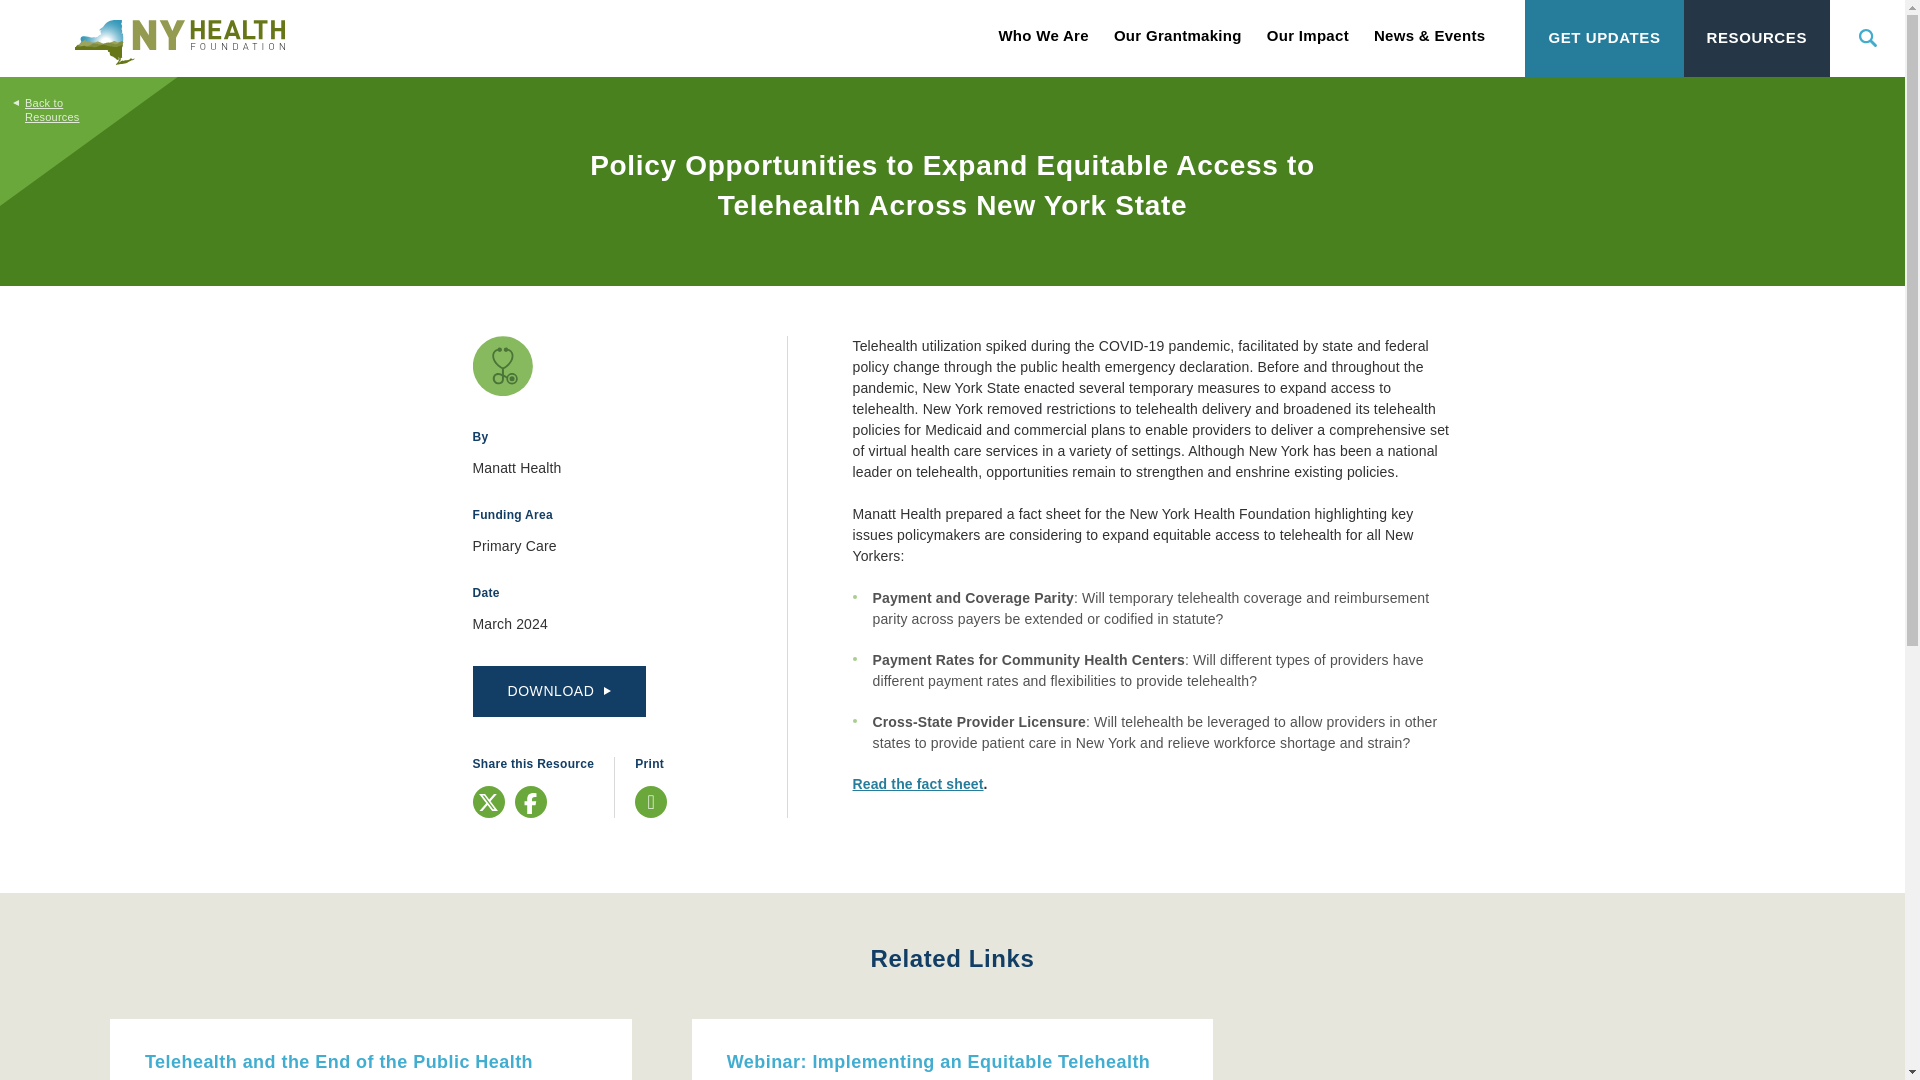 This screenshot has width=1920, height=1080. Describe the element at coordinates (1756, 38) in the screenshot. I see `RESOURCES` at that location.